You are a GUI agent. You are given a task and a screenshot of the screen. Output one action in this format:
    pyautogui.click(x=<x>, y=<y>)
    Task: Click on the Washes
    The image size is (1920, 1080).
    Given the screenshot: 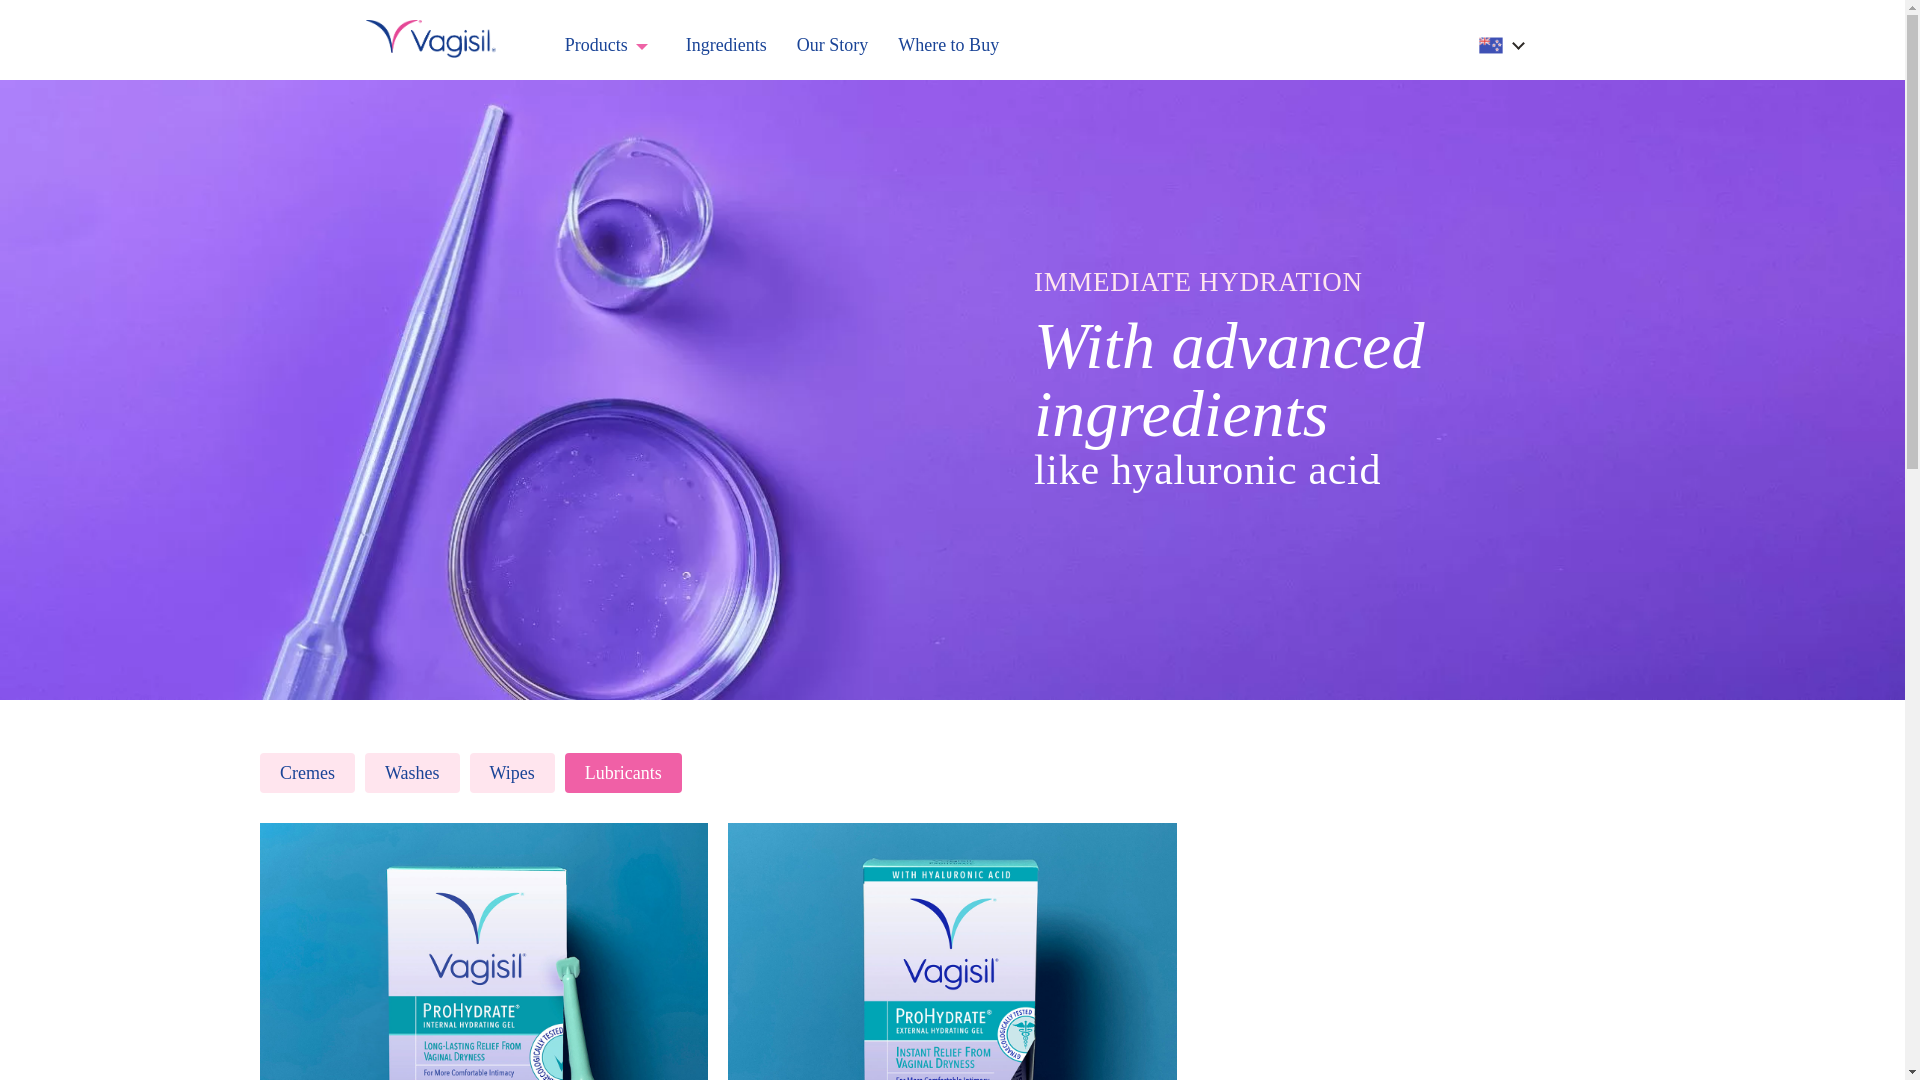 What is the action you would take?
    pyautogui.click(x=412, y=772)
    